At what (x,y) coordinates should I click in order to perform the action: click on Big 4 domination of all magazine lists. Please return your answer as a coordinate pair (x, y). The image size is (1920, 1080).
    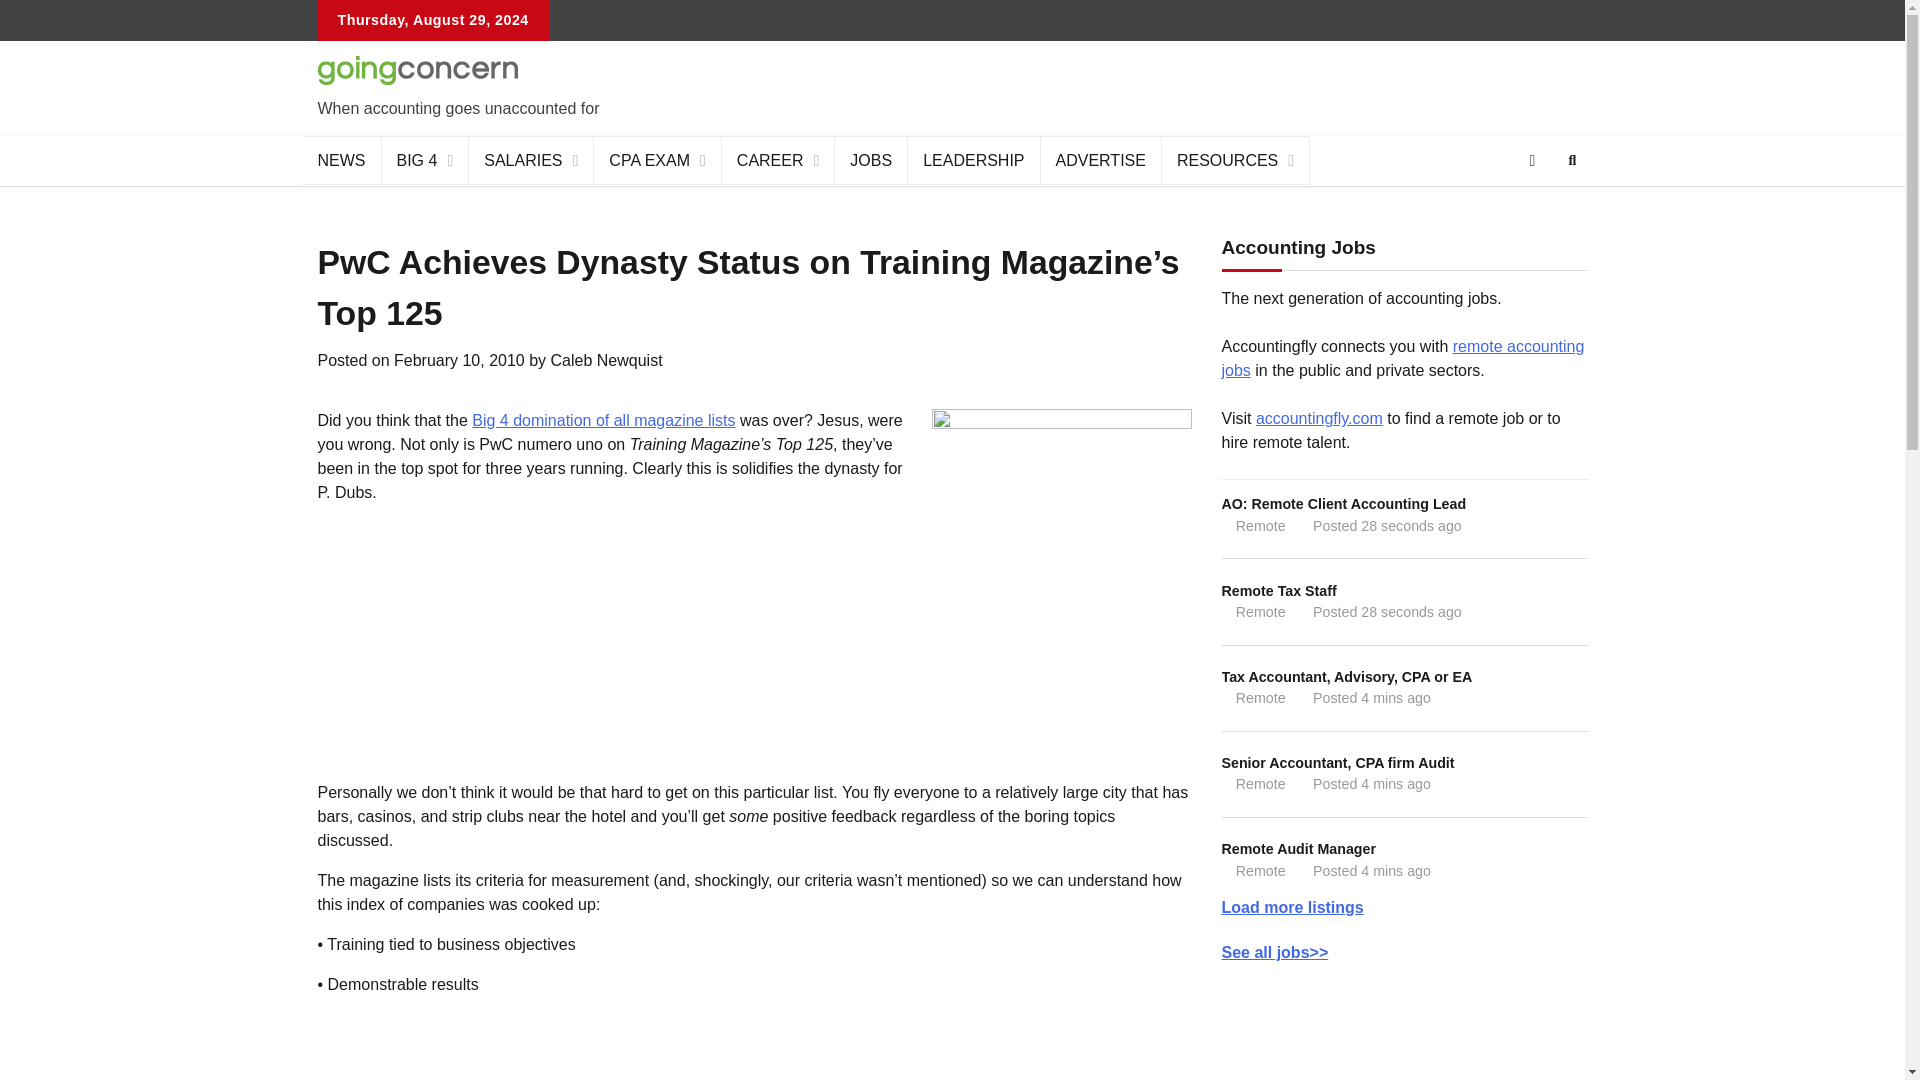
    Looking at the image, I should click on (604, 420).